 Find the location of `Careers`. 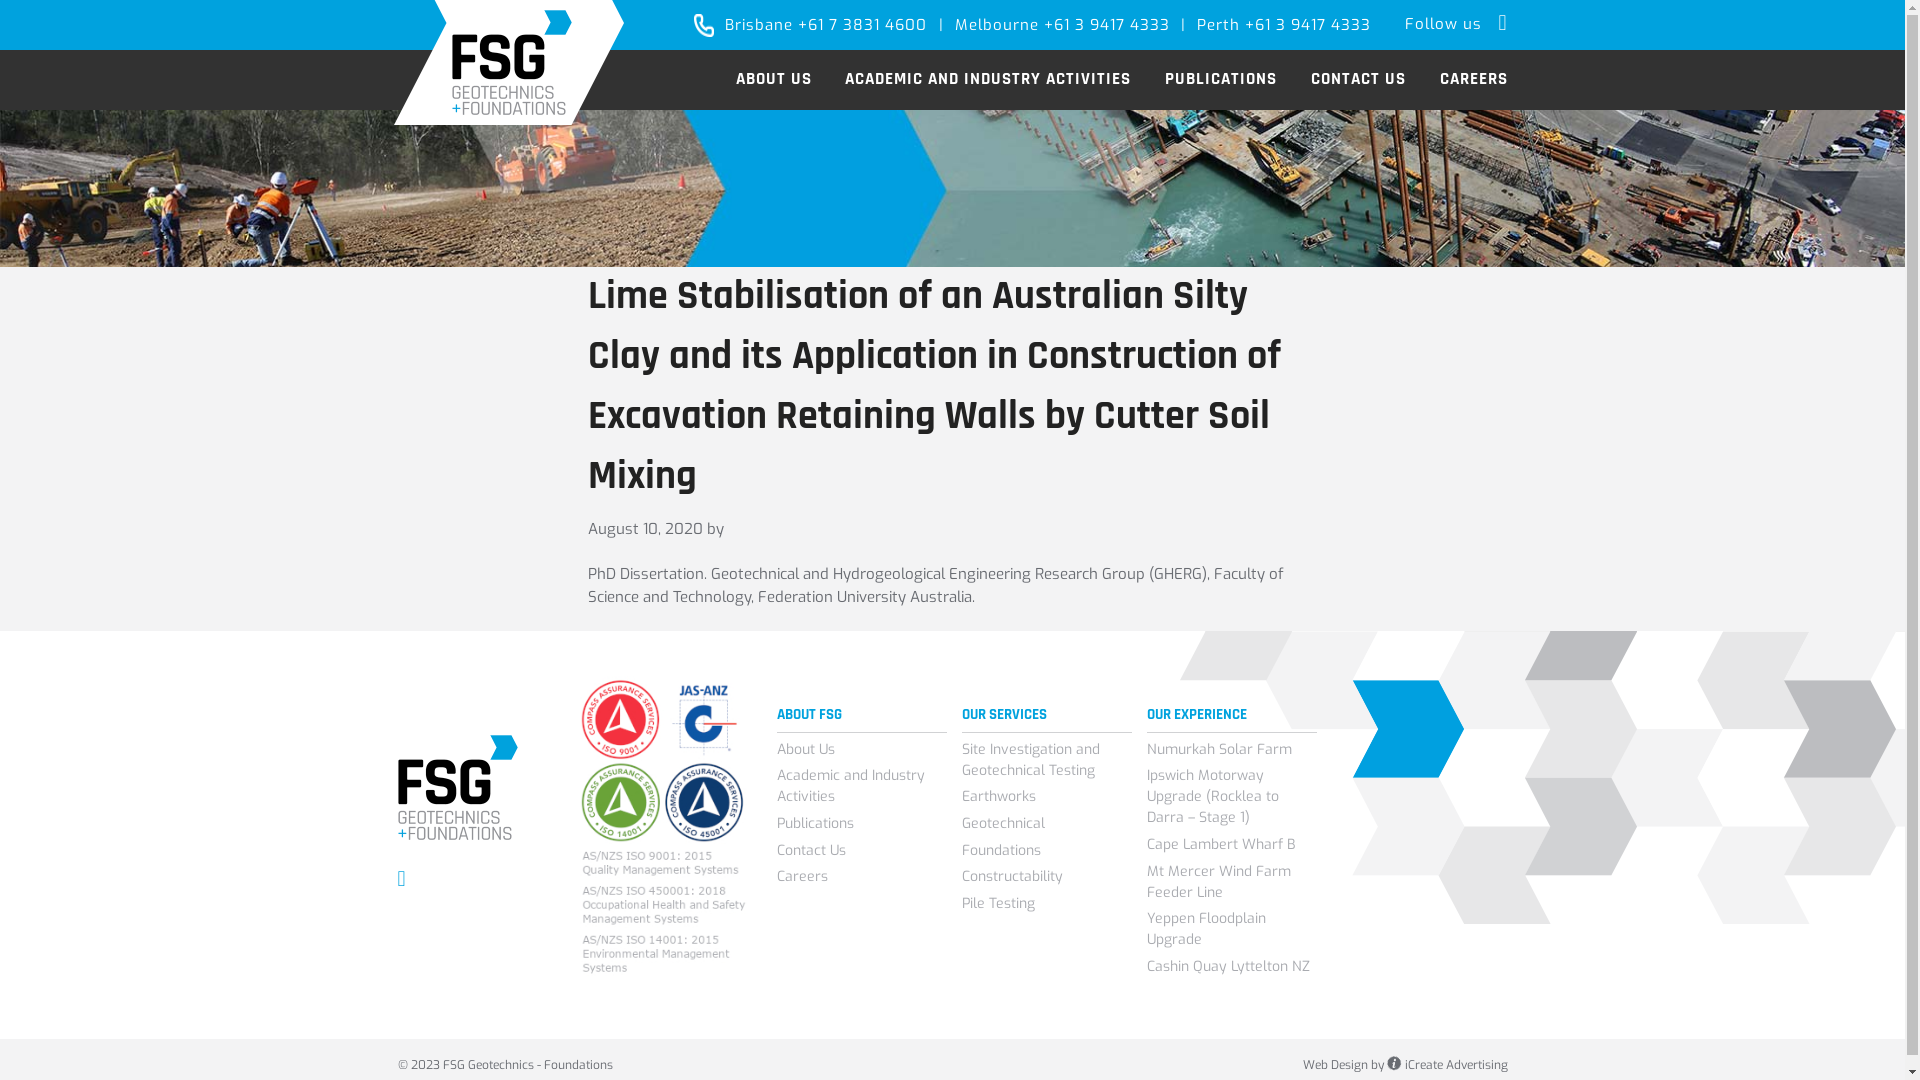

Careers is located at coordinates (862, 876).